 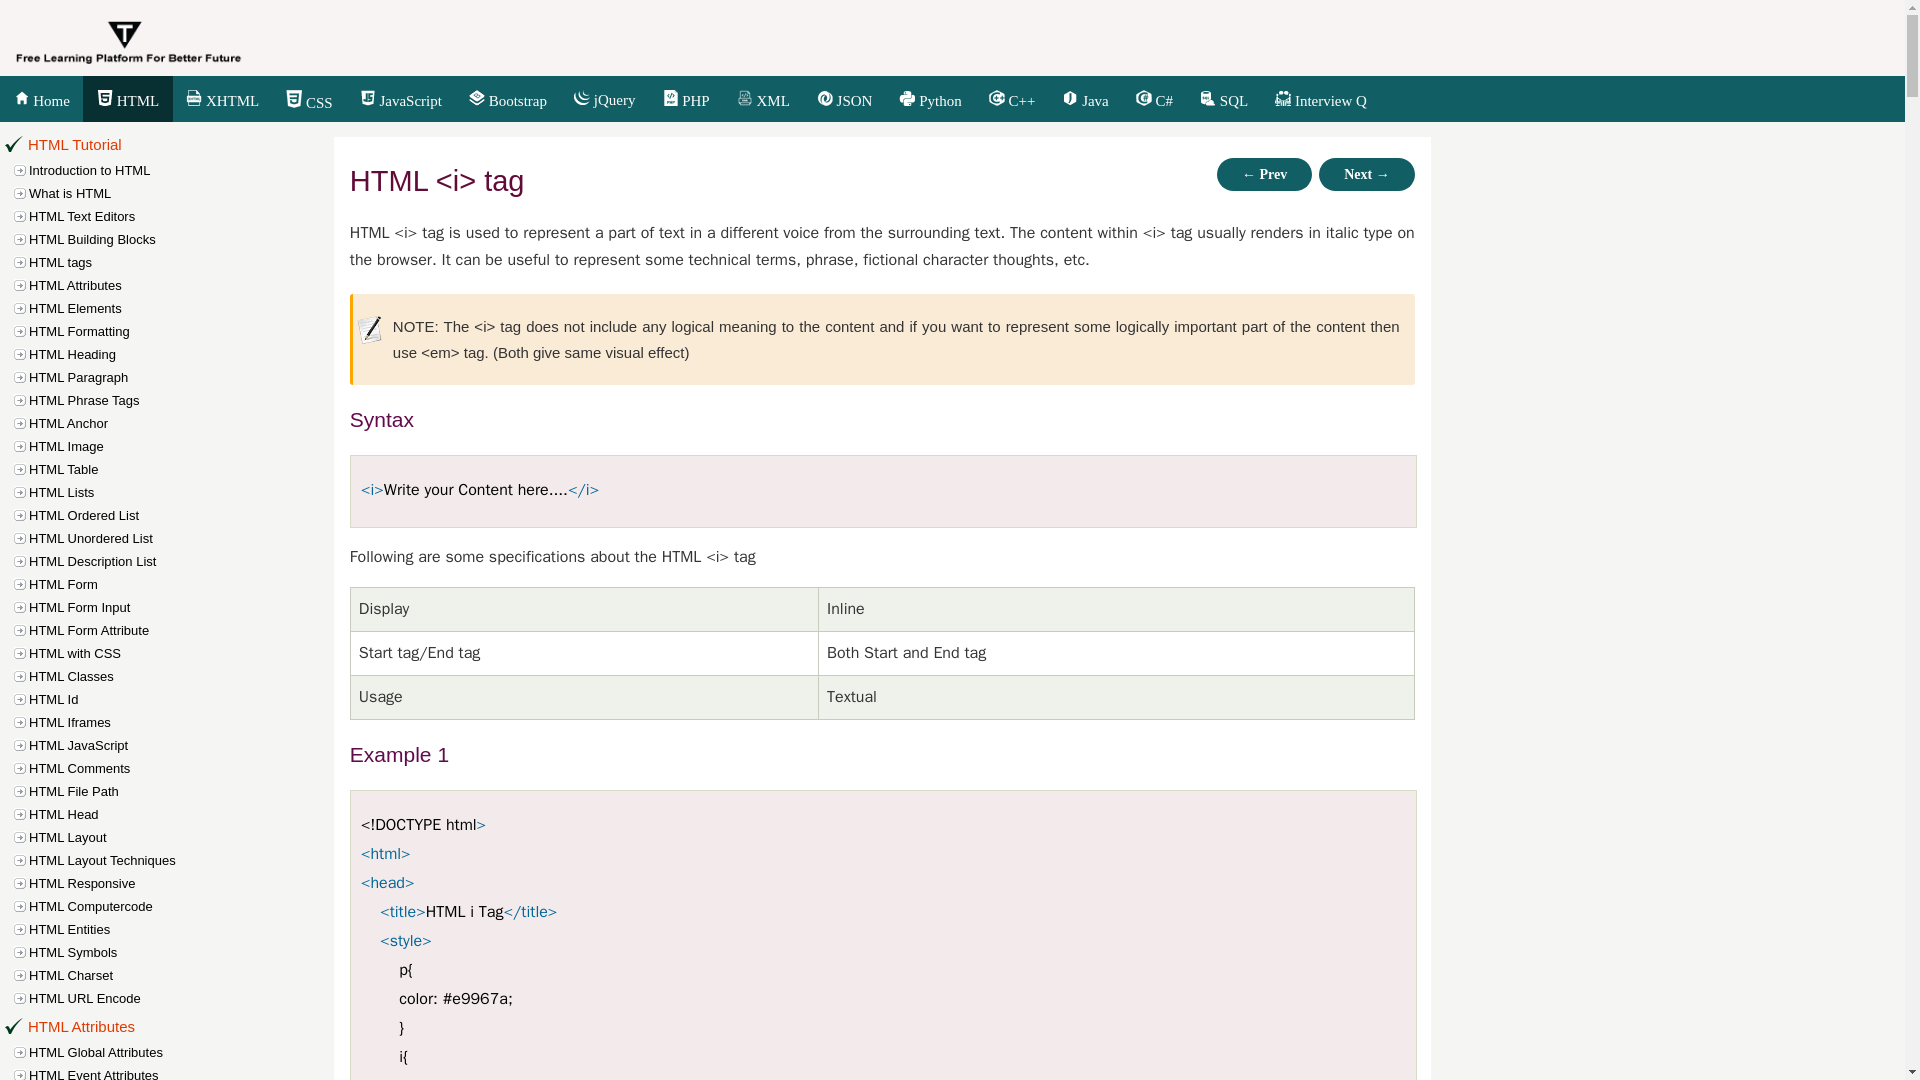 What do you see at coordinates (508, 100) in the screenshot?
I see `Bootstrap` at bounding box center [508, 100].